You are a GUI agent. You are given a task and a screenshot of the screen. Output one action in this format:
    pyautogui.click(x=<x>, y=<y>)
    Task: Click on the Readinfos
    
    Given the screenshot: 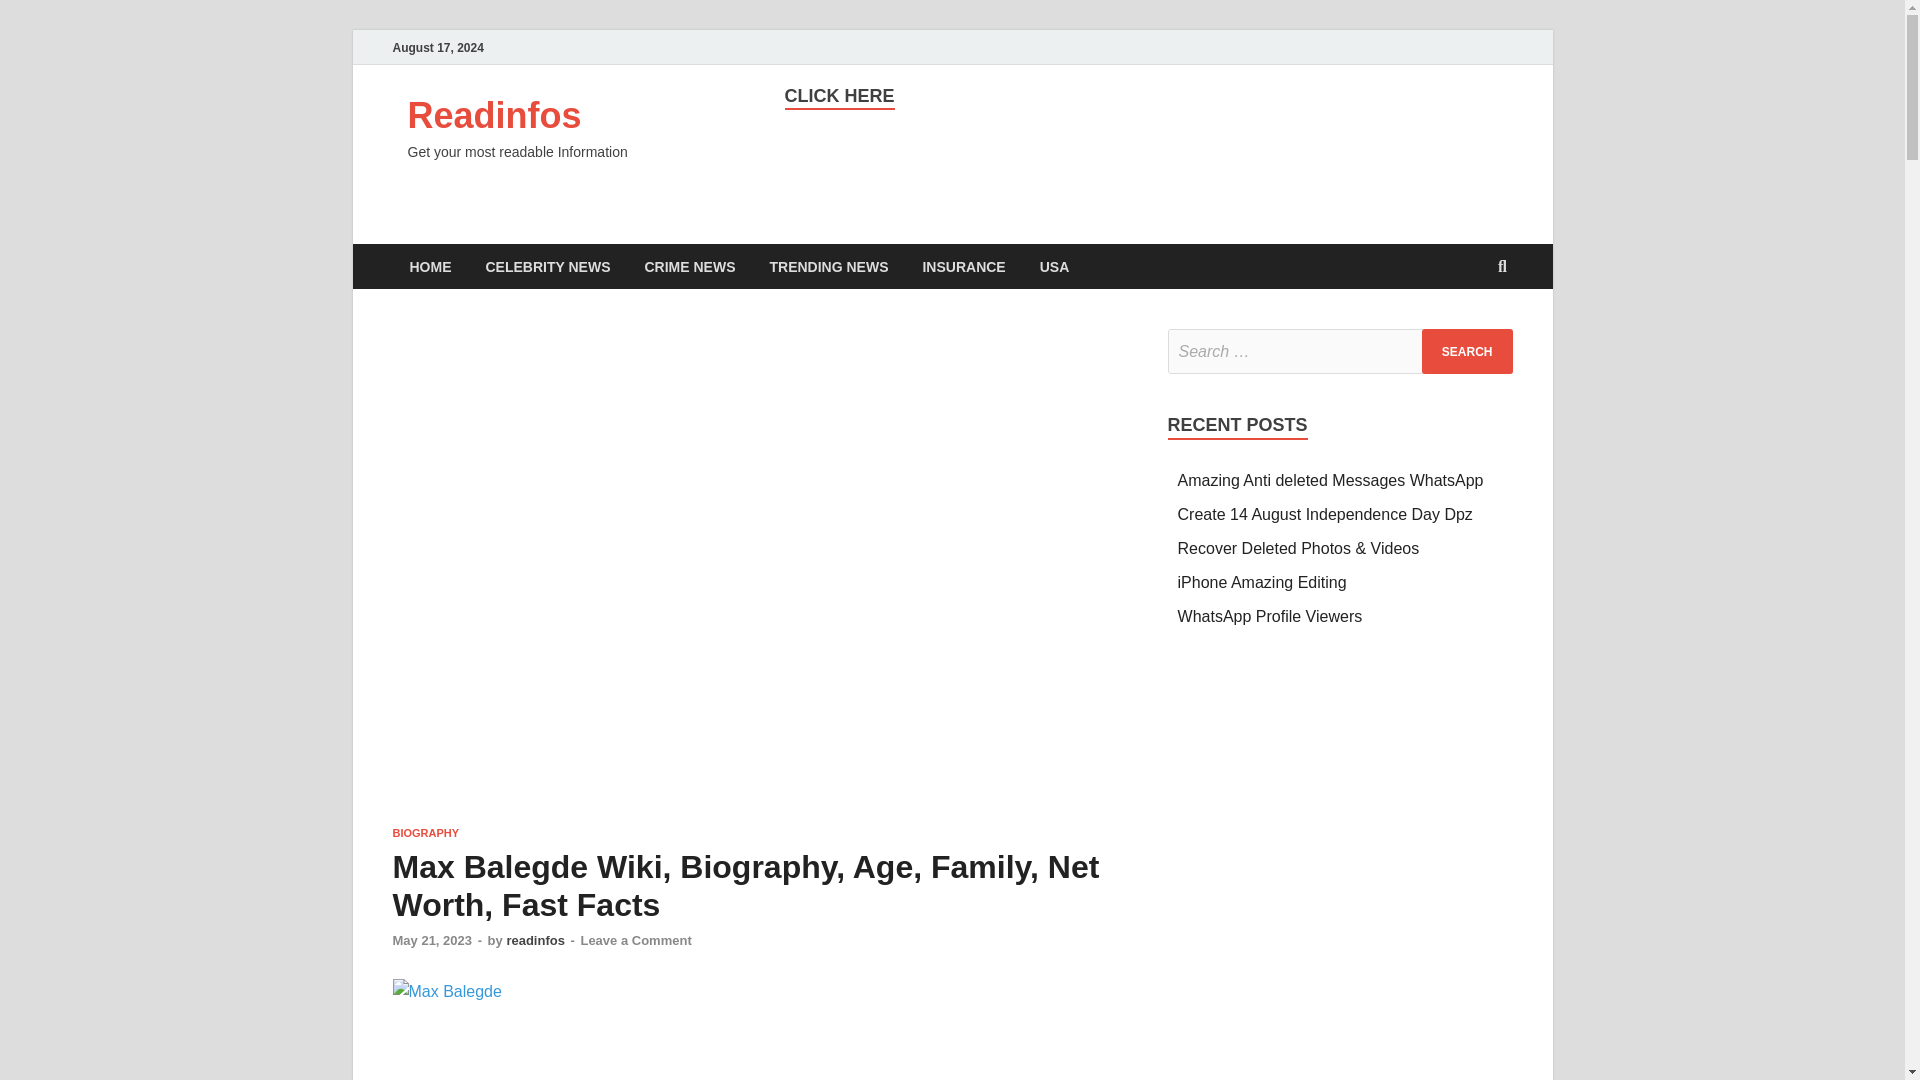 What is the action you would take?
    pyautogui.click(x=494, y=116)
    